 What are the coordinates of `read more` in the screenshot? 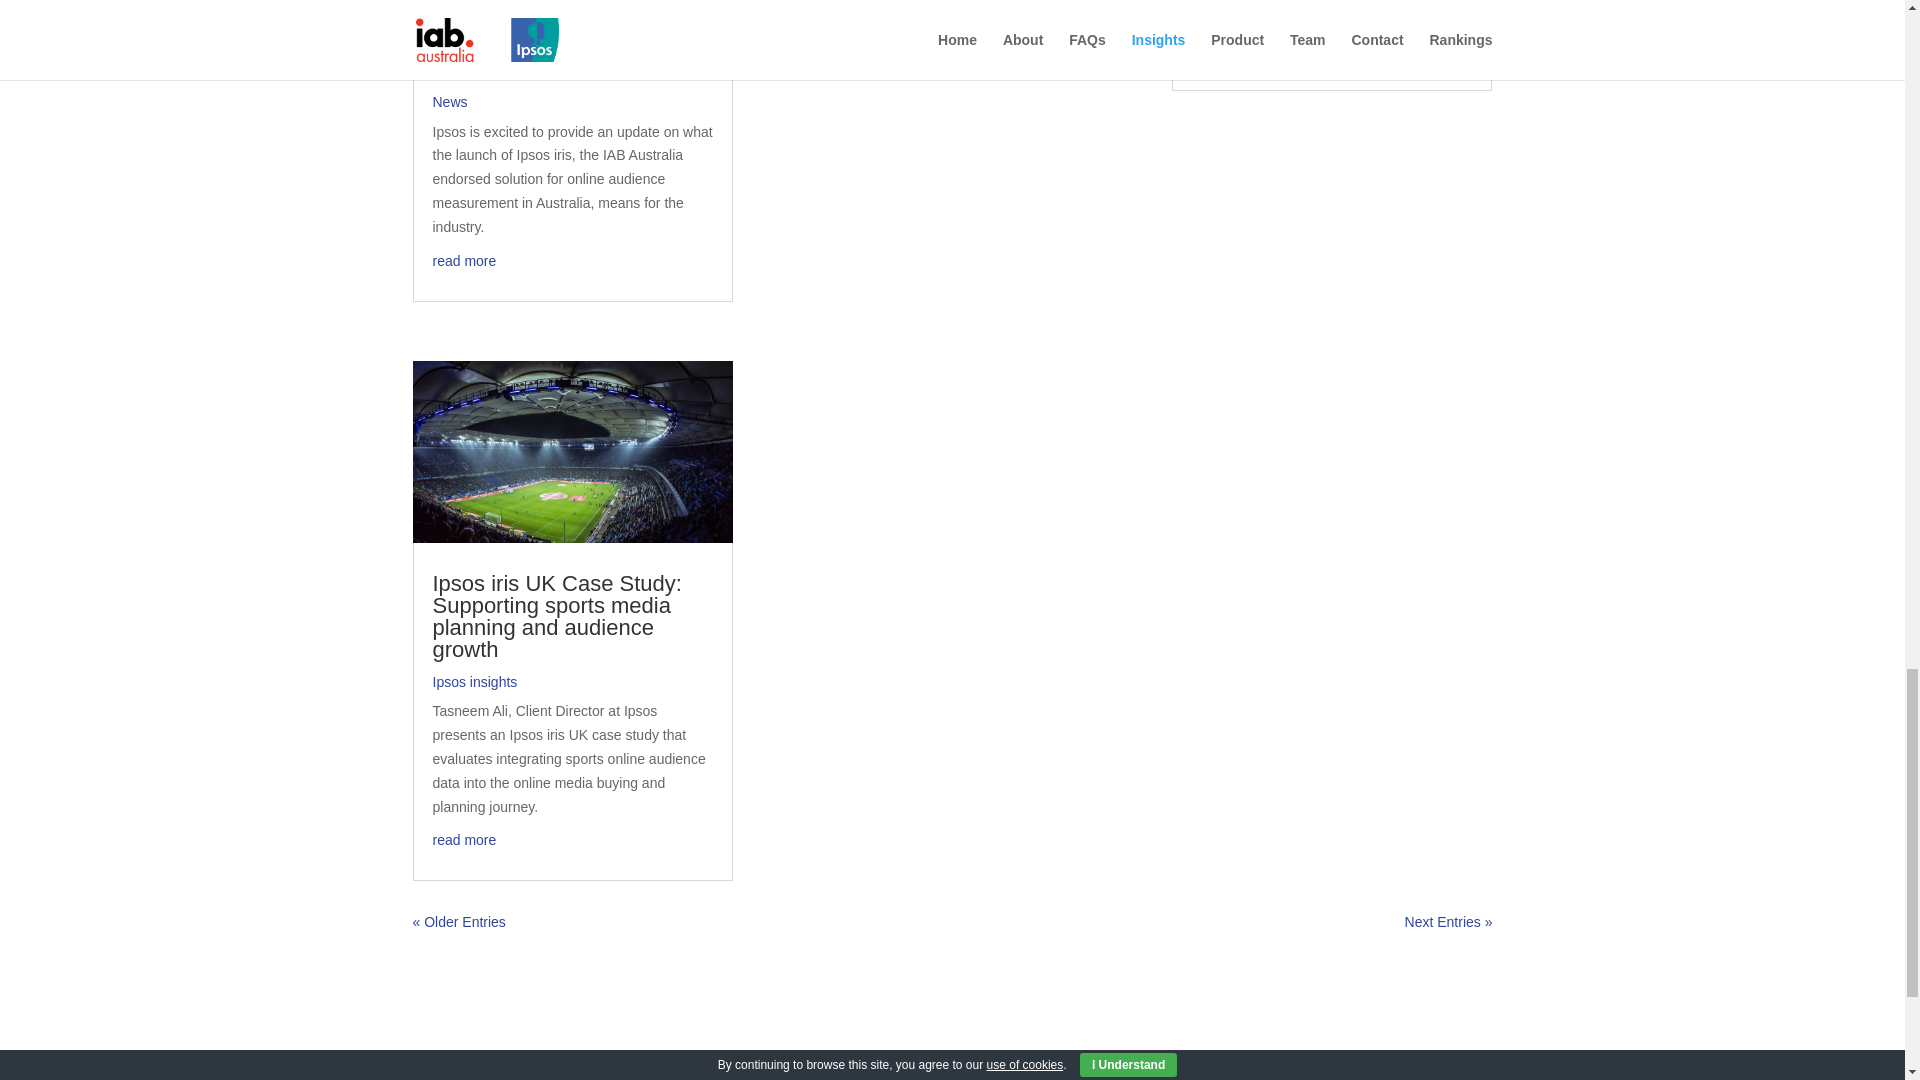 It's located at (464, 839).